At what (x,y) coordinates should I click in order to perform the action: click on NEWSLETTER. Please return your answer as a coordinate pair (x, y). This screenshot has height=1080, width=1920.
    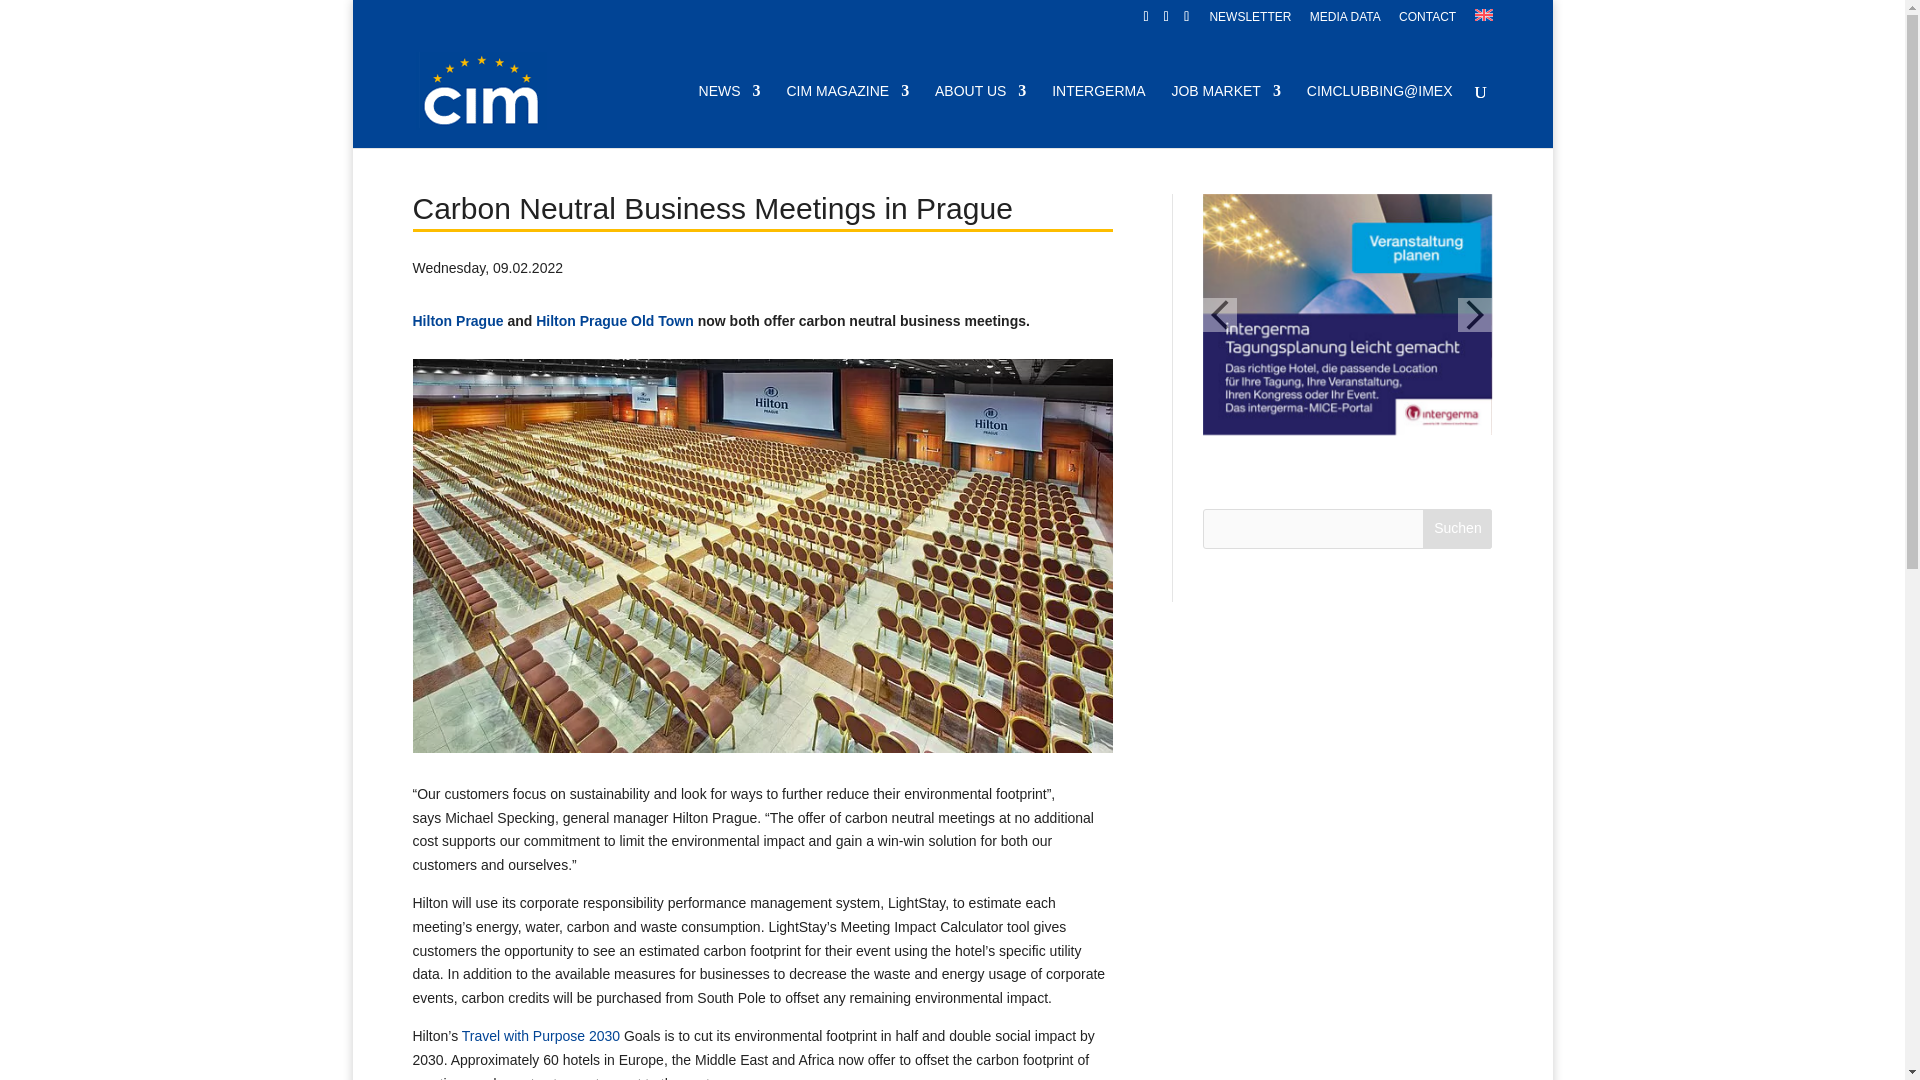
    Looking at the image, I should click on (1250, 21).